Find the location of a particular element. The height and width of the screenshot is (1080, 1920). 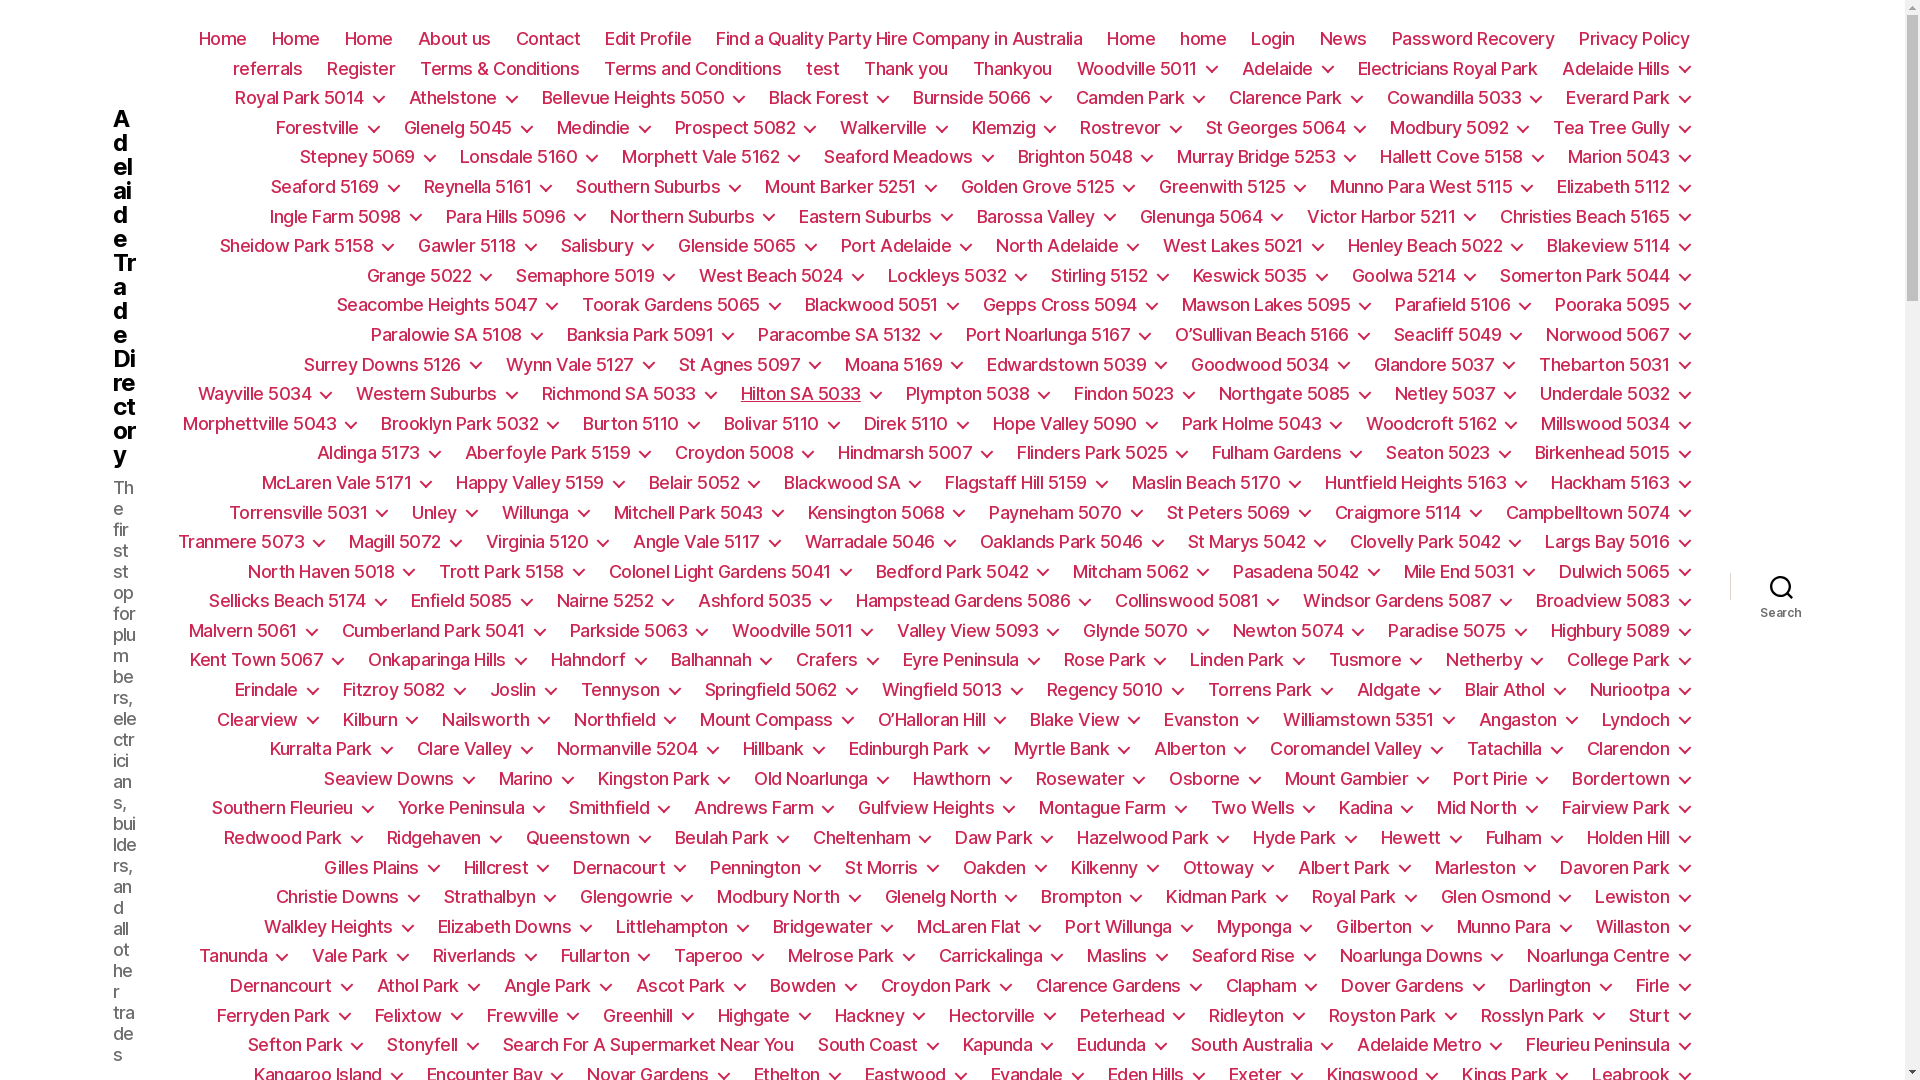

Aldgate is located at coordinates (1399, 690).